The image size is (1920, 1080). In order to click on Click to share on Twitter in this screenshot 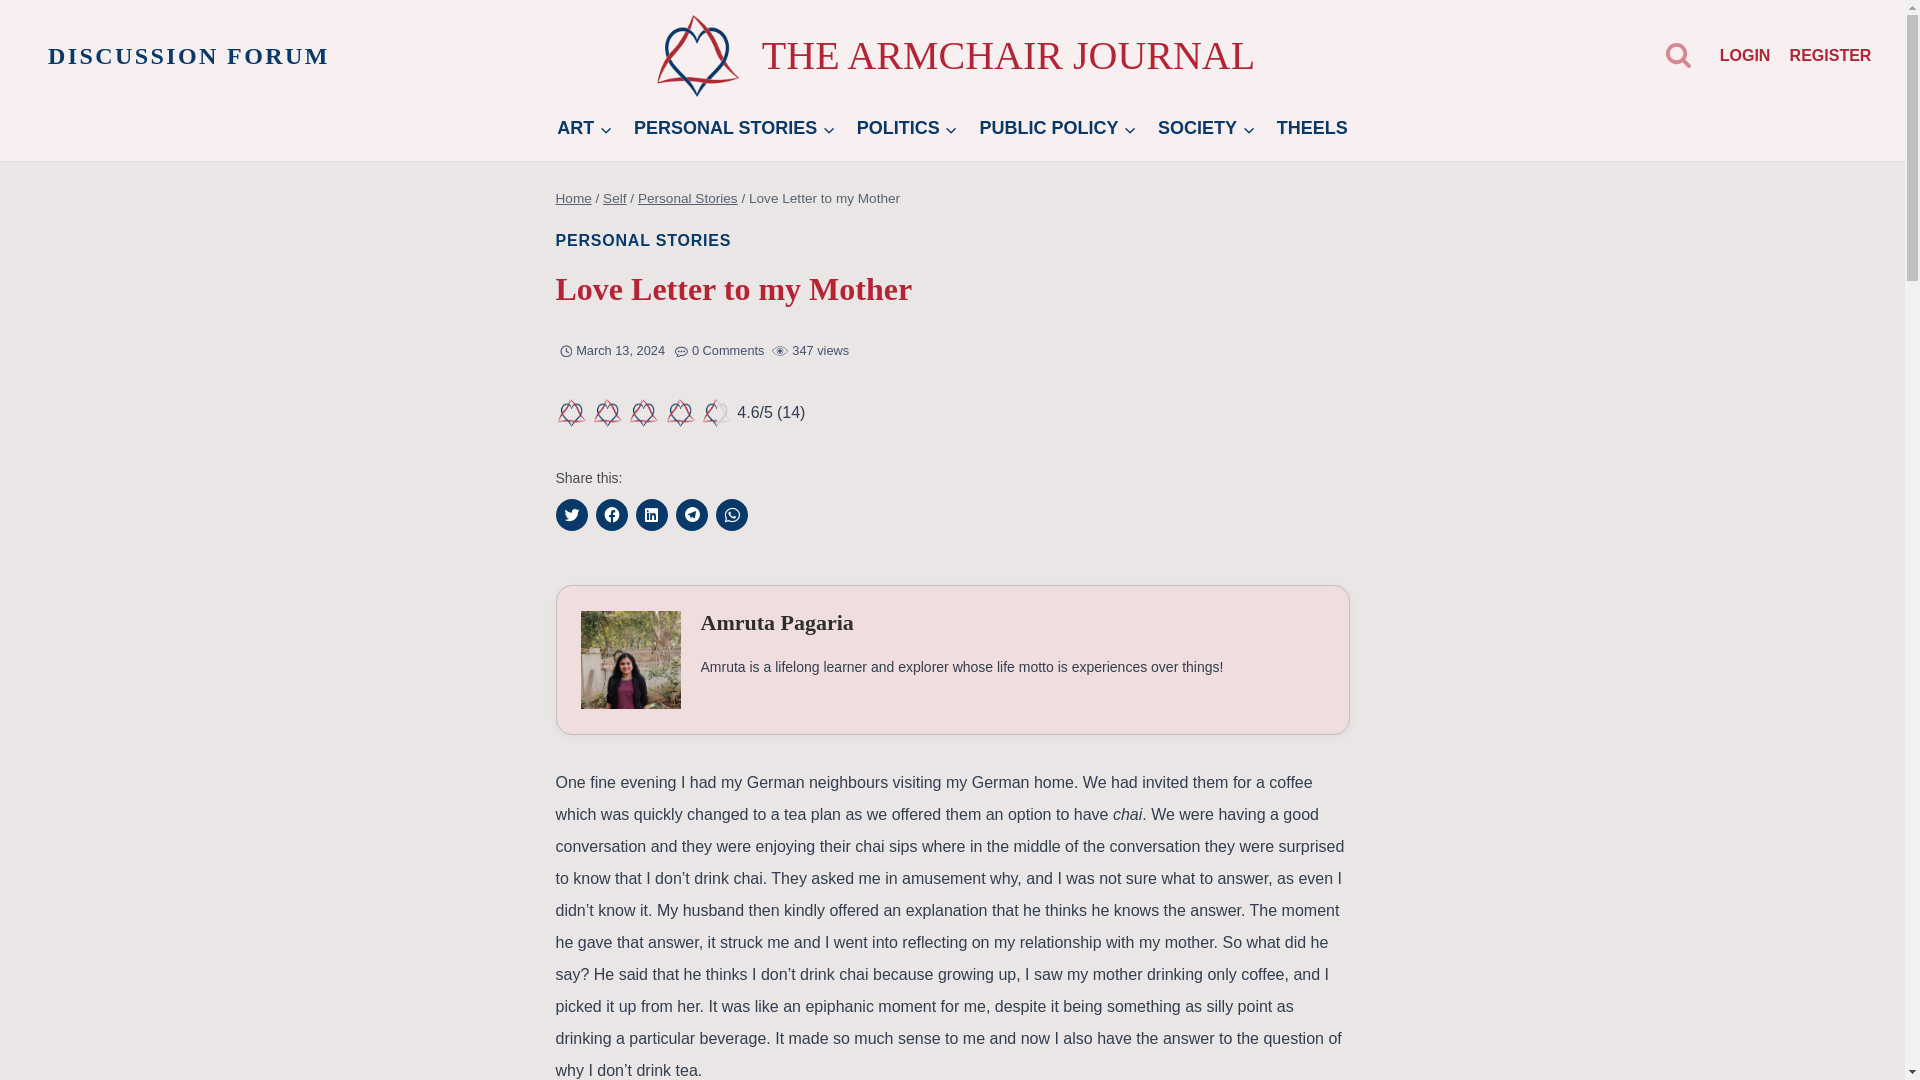, I will do `click(572, 514)`.